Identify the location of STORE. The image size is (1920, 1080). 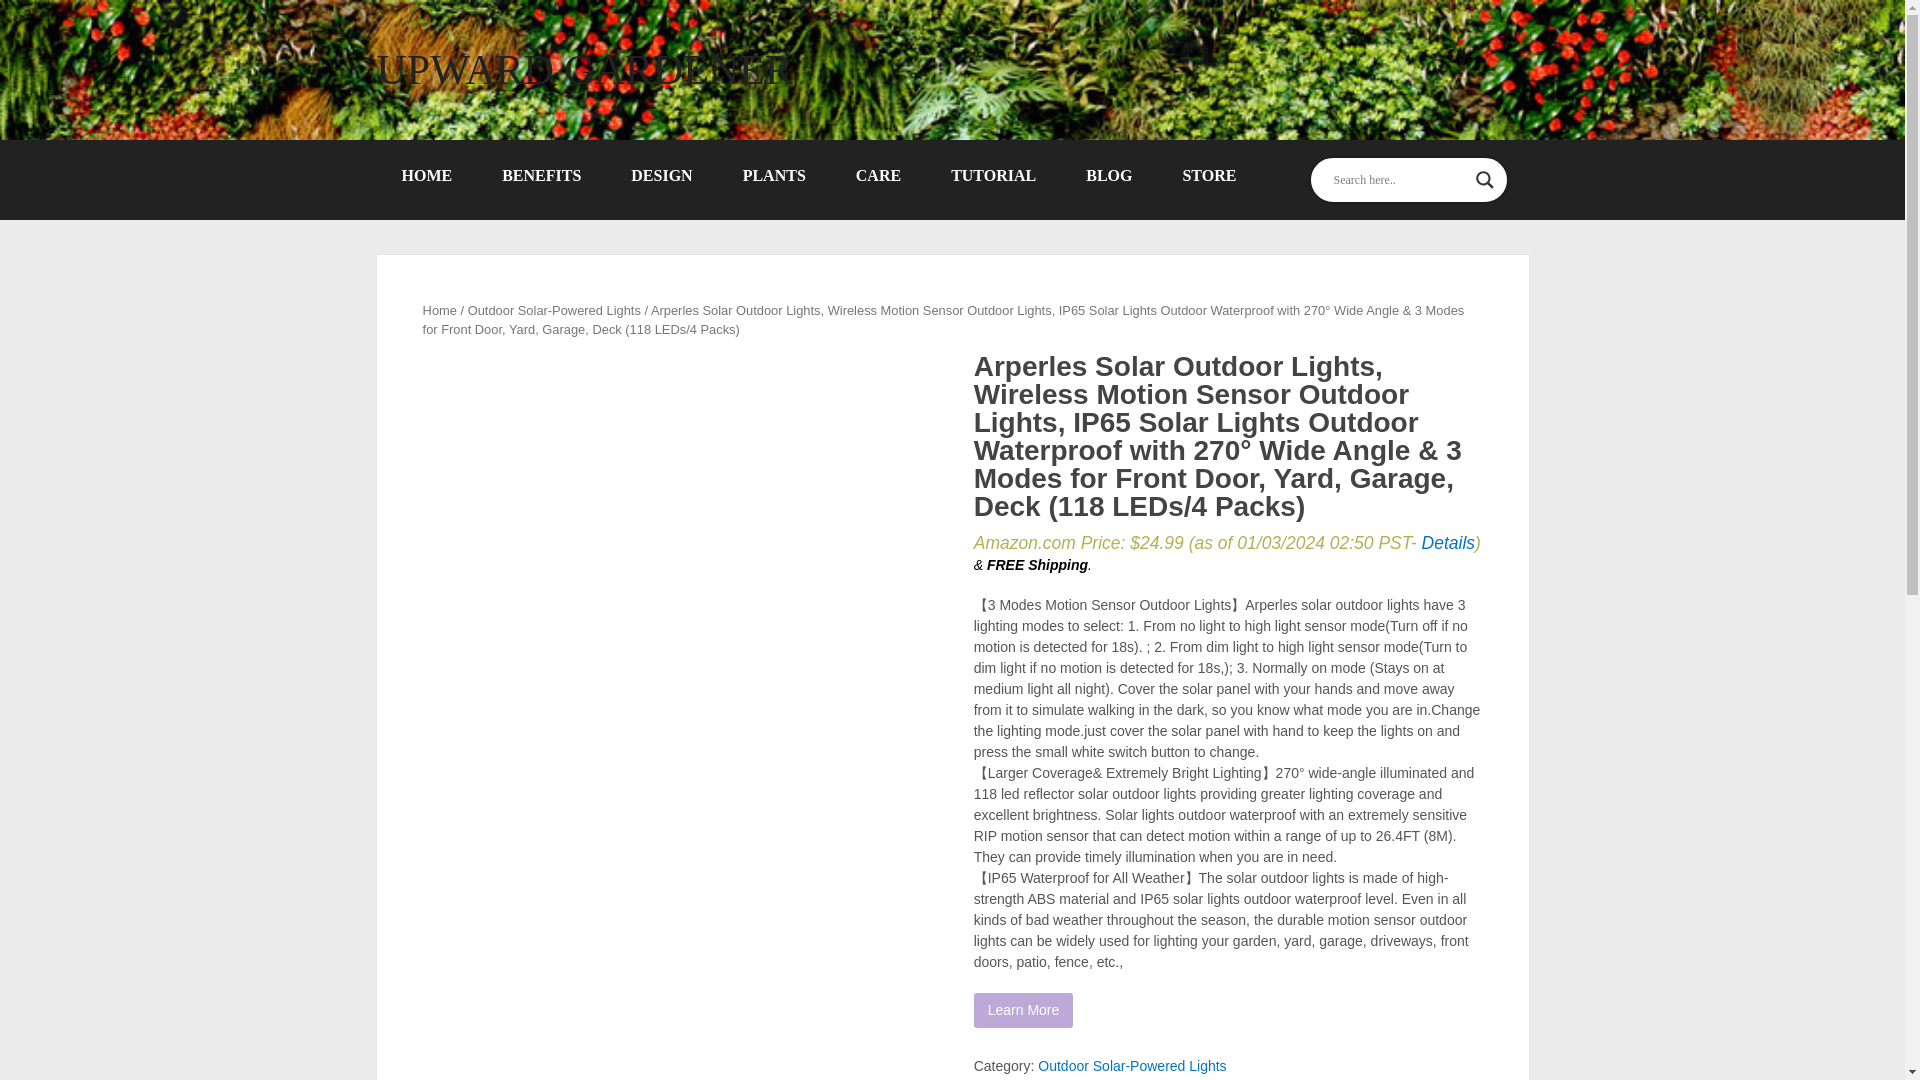
(1209, 176).